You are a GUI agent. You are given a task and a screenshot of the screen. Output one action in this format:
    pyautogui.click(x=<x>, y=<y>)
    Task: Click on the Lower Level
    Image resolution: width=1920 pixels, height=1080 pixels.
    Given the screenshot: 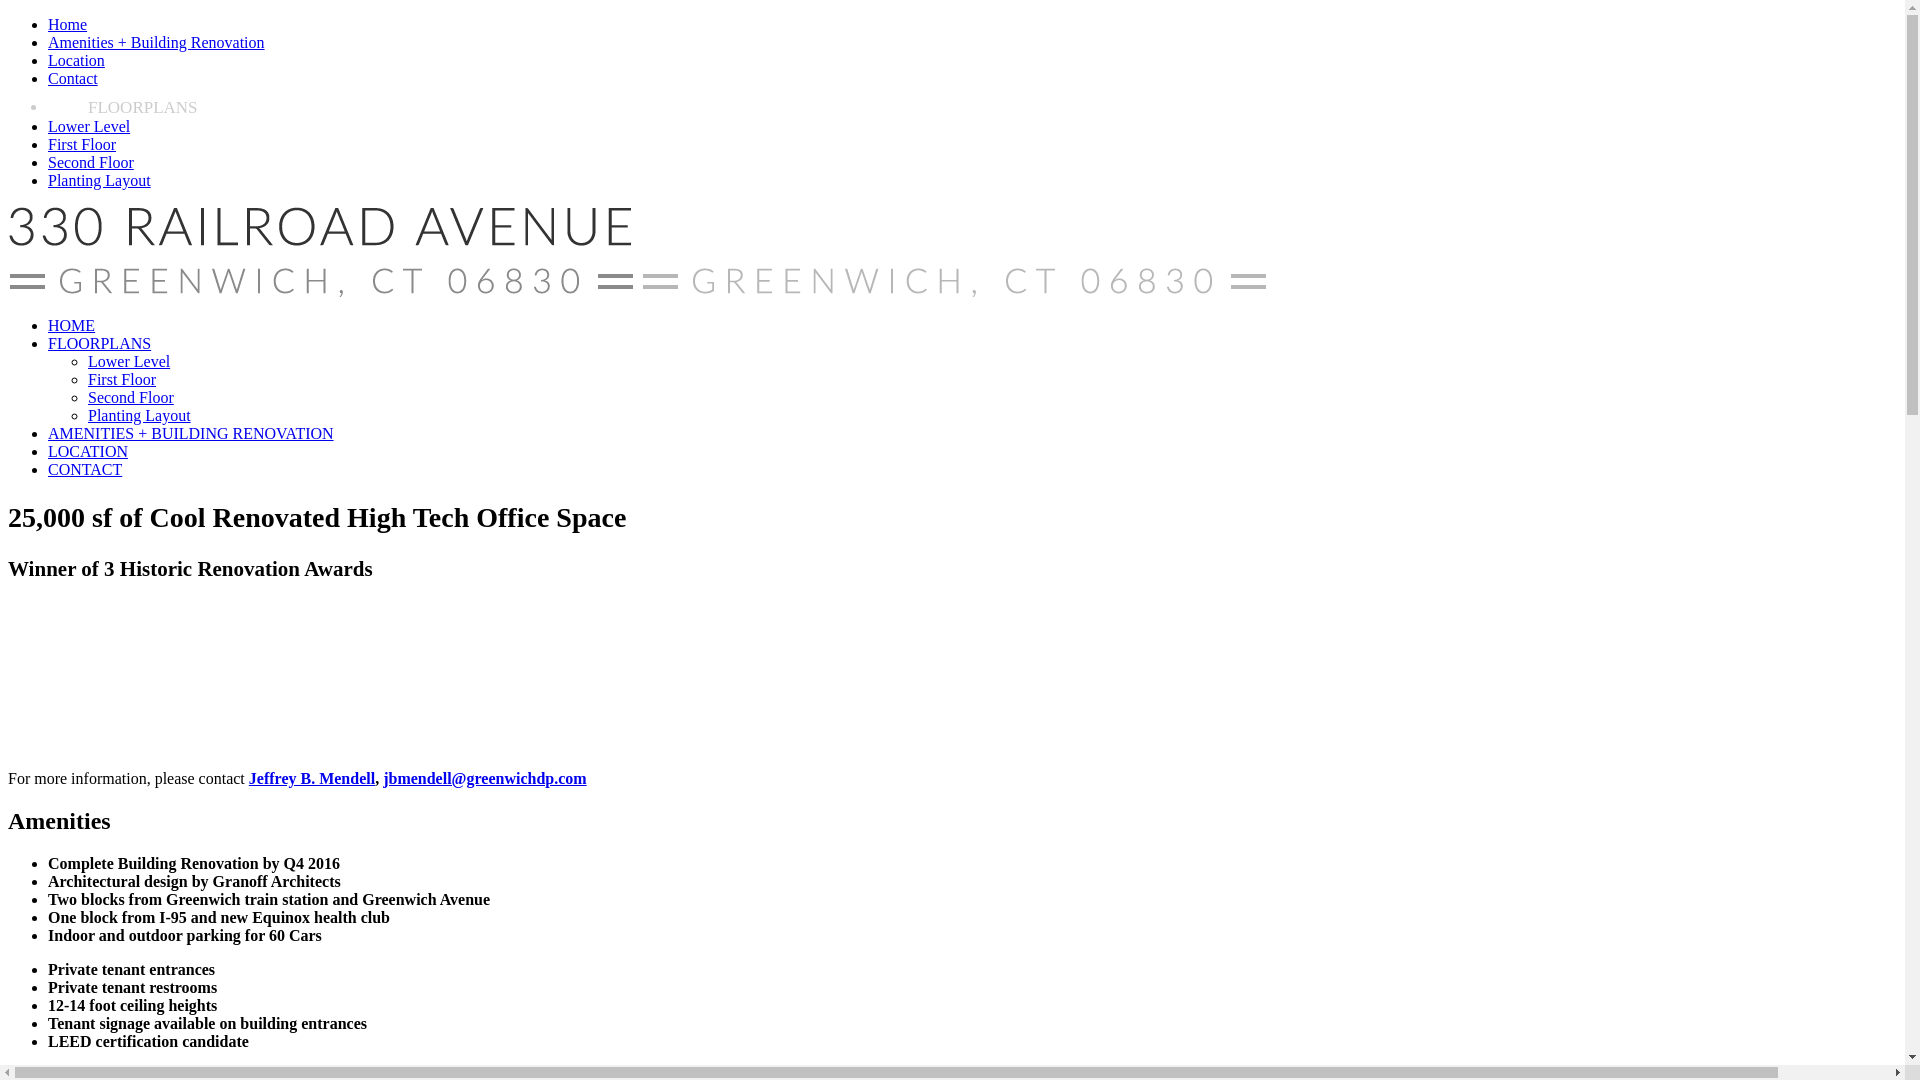 What is the action you would take?
    pyautogui.click(x=129, y=362)
    